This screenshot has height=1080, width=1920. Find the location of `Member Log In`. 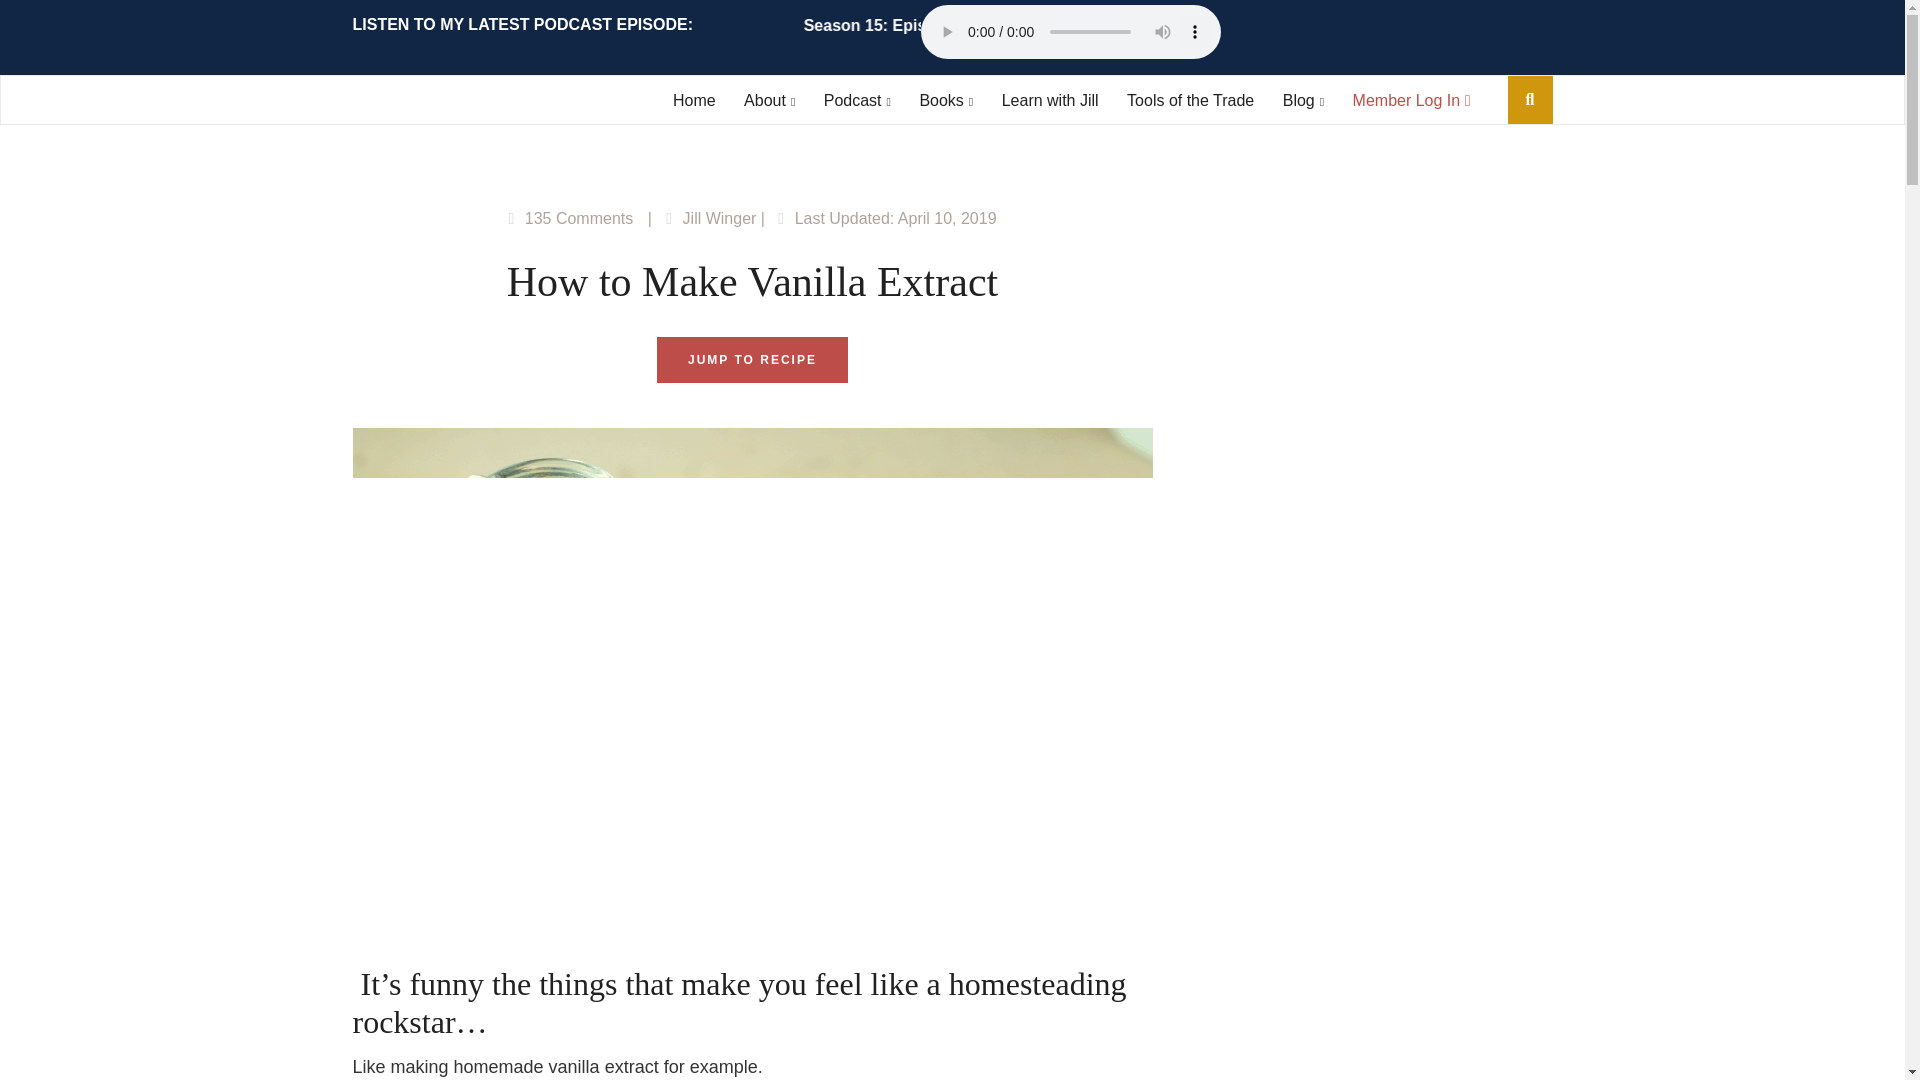

Member Log In is located at coordinates (1412, 100).